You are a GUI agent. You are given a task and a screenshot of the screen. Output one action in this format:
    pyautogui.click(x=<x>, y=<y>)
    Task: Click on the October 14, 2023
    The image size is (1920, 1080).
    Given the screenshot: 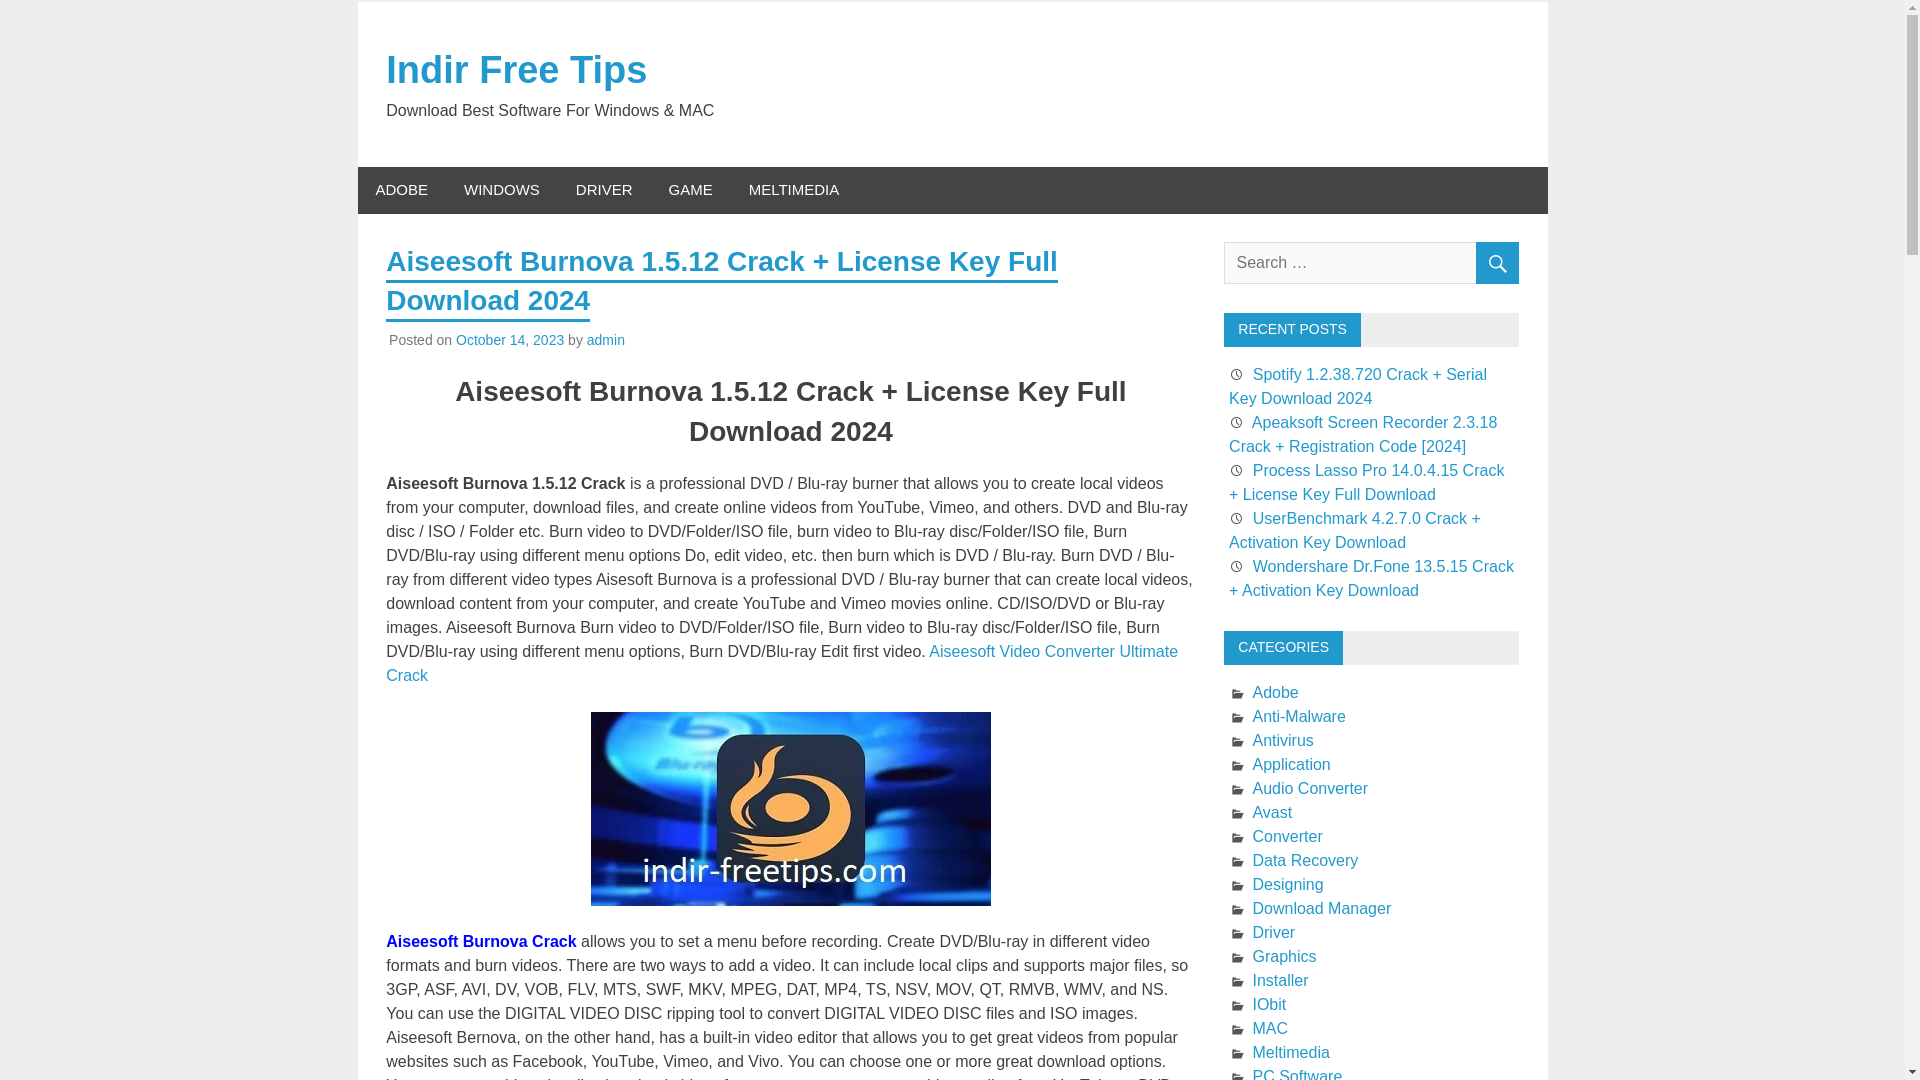 What is the action you would take?
    pyautogui.click(x=510, y=339)
    